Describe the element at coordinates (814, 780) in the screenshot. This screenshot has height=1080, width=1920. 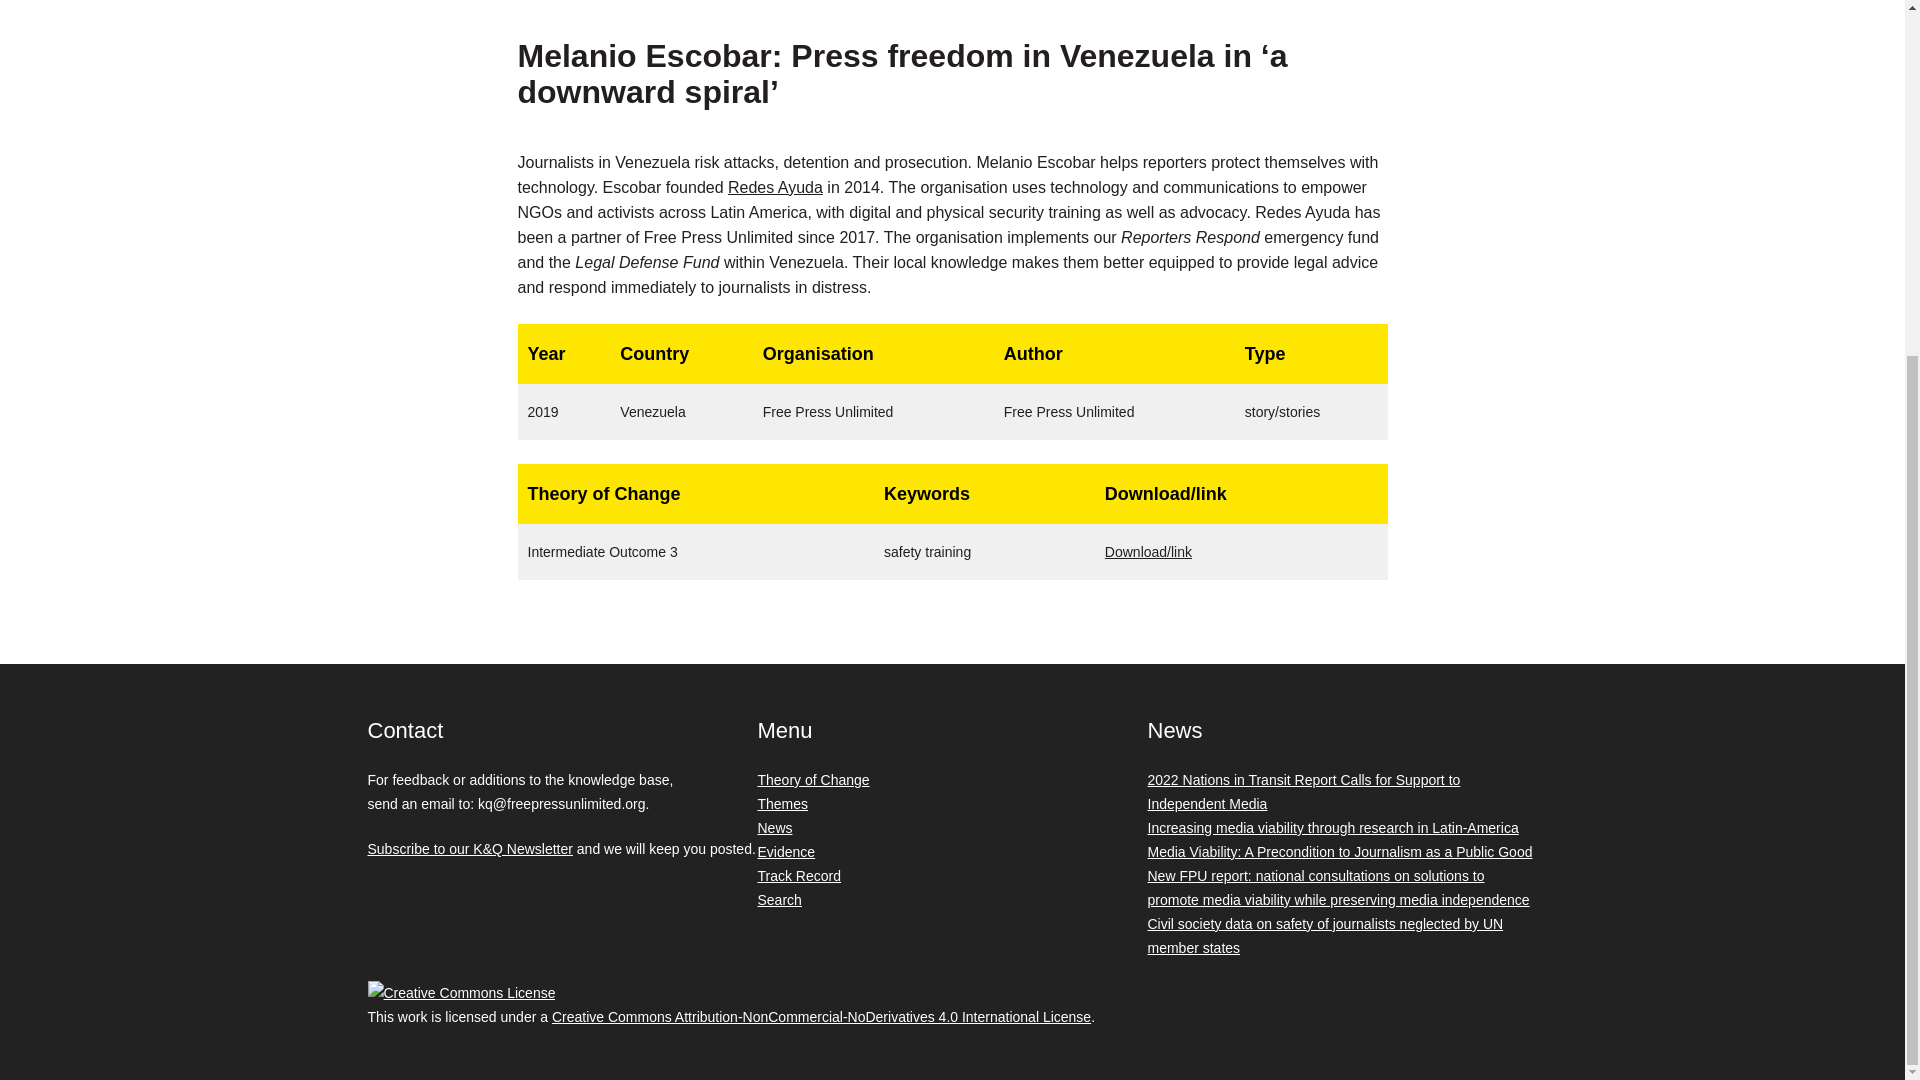
I see `Theory of Change` at that location.